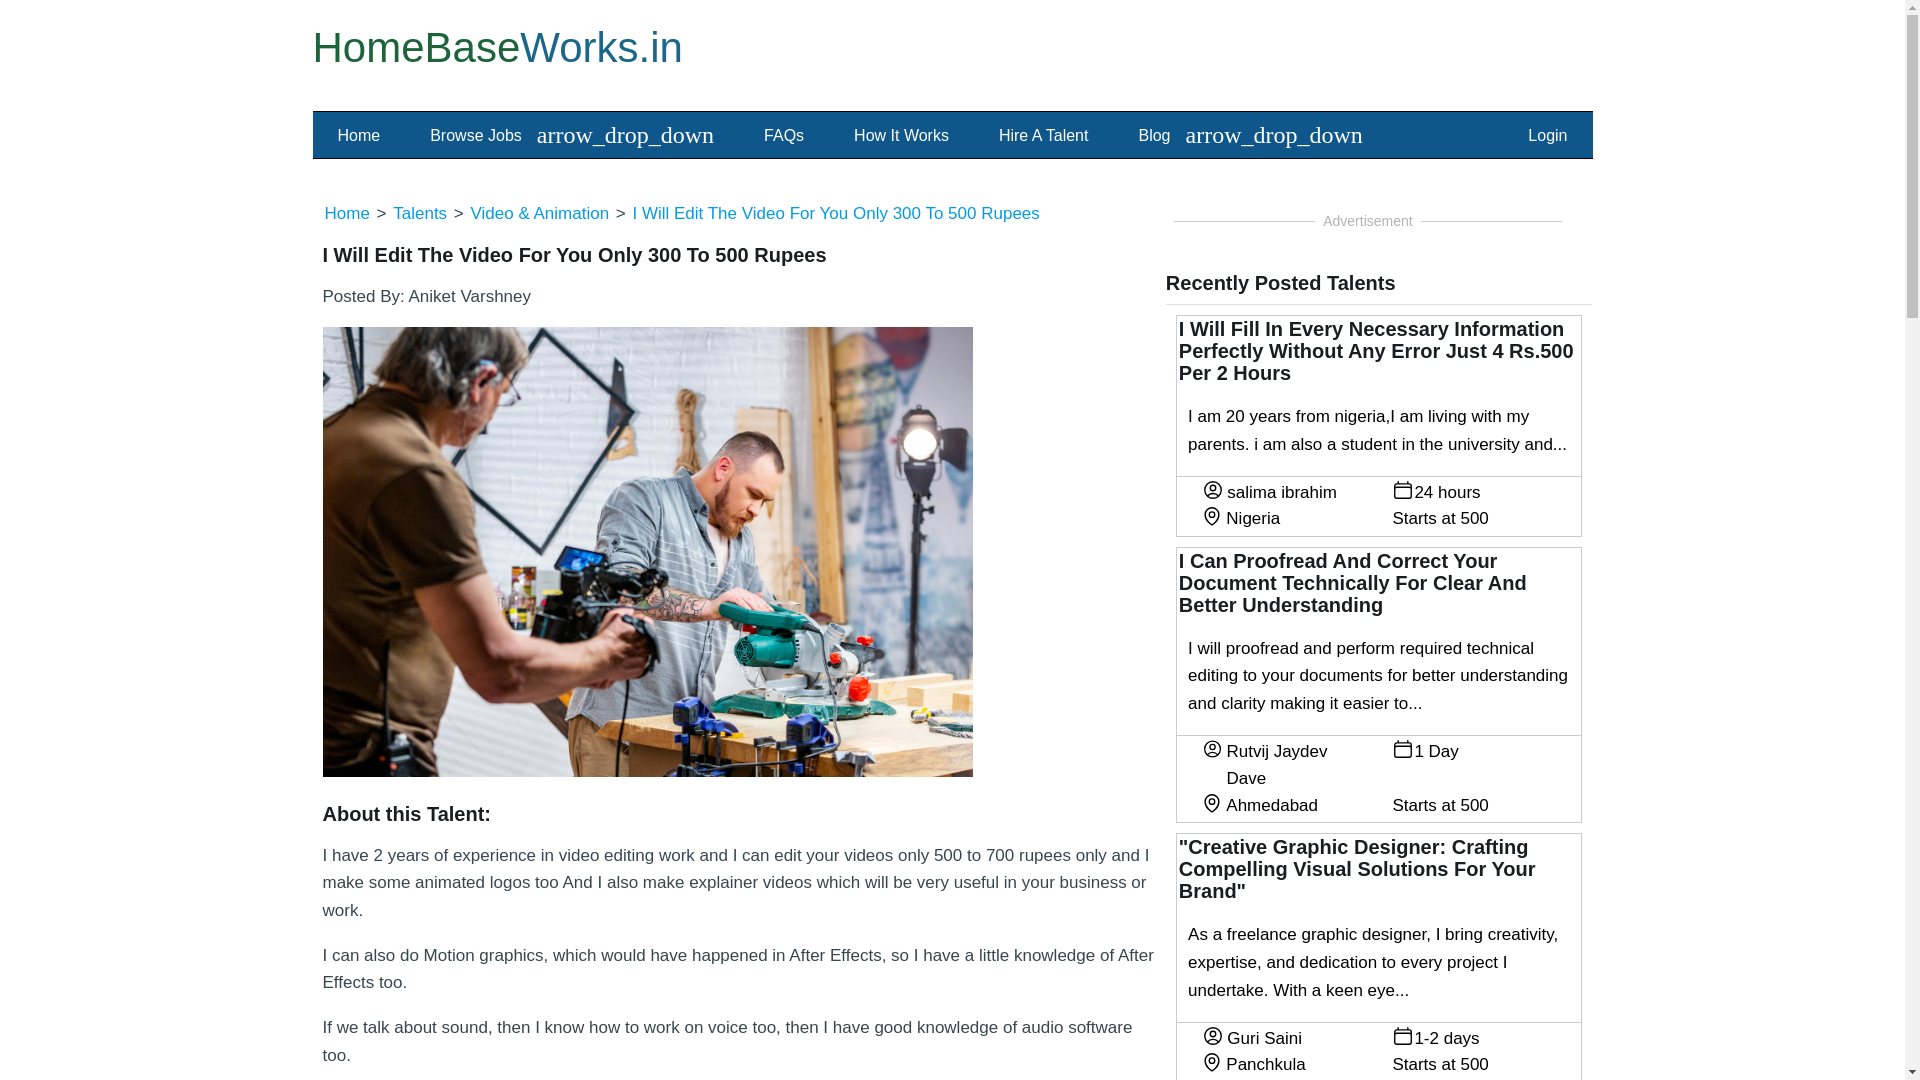  What do you see at coordinates (496, 47) in the screenshot?
I see `HomeBaseWorks.in` at bounding box center [496, 47].